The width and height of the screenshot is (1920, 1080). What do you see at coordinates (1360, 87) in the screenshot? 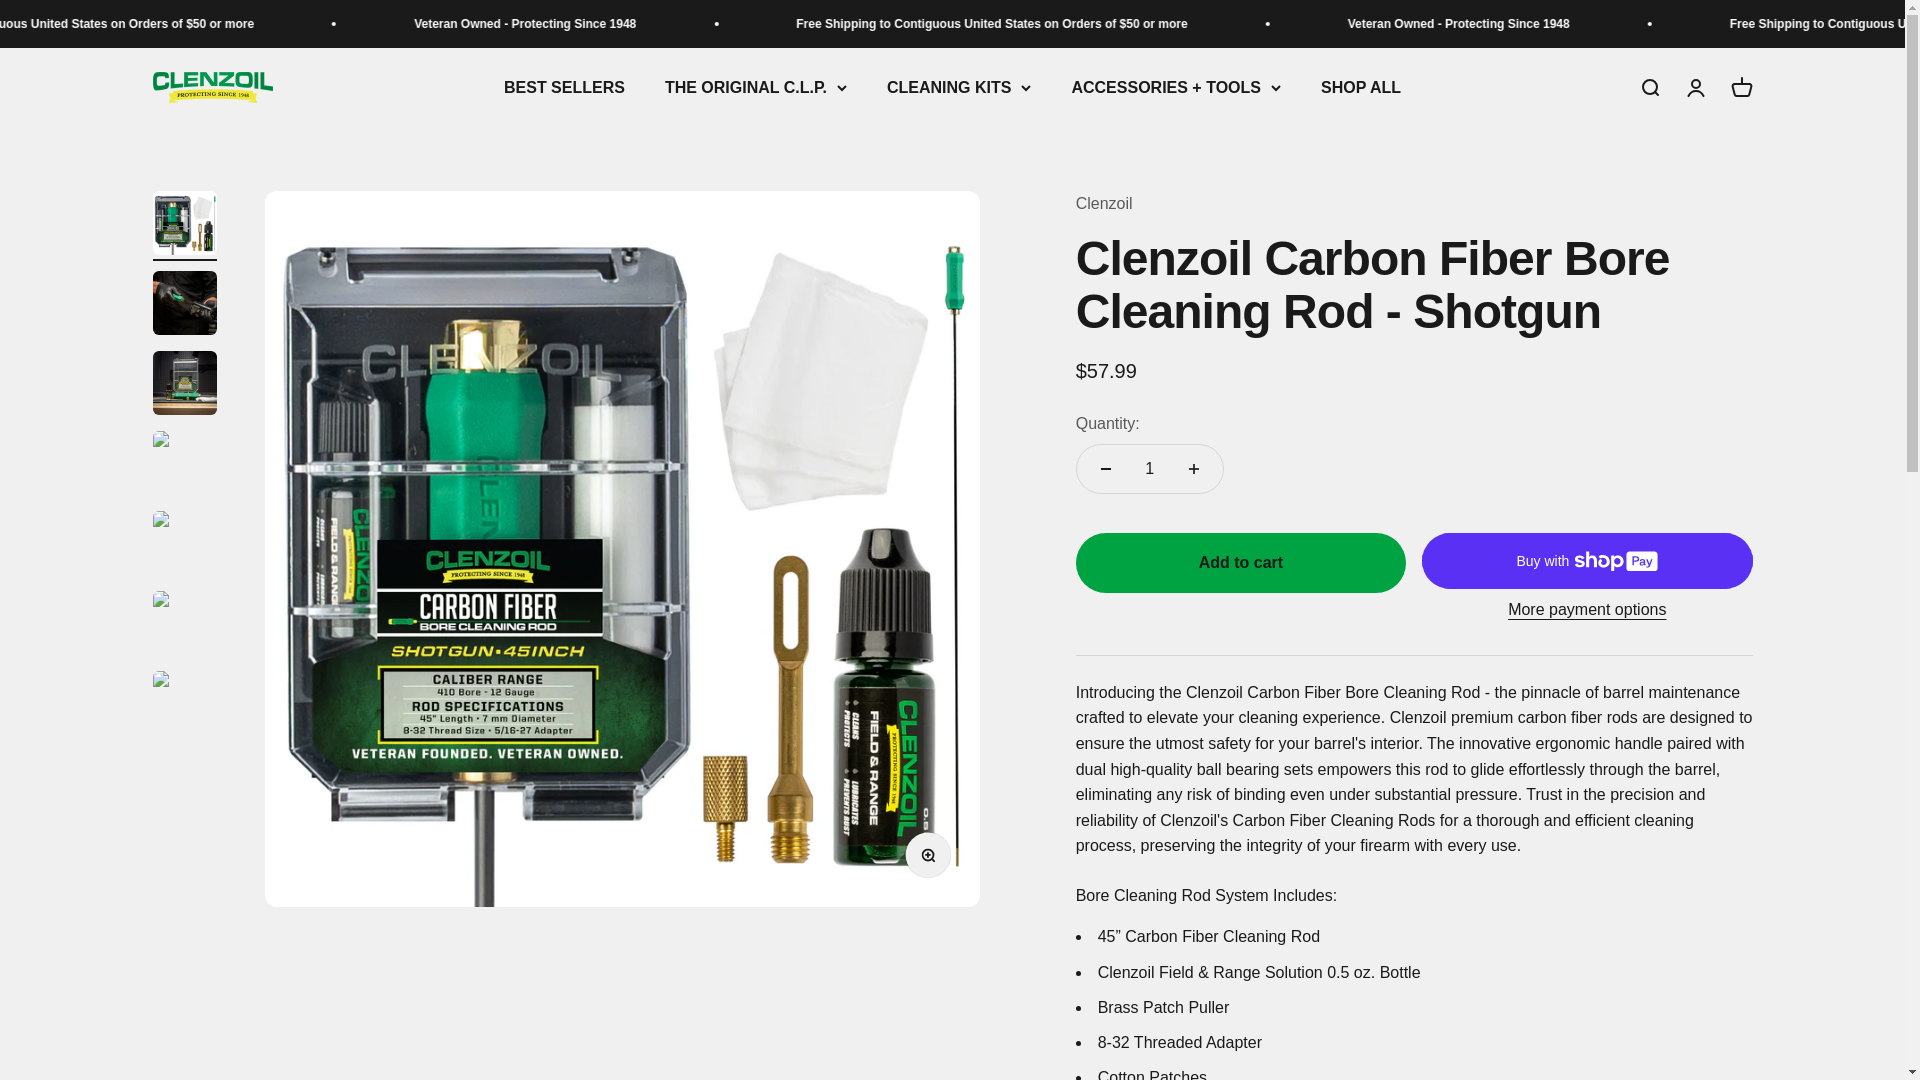
I see `SHOP ALL` at bounding box center [1360, 87].